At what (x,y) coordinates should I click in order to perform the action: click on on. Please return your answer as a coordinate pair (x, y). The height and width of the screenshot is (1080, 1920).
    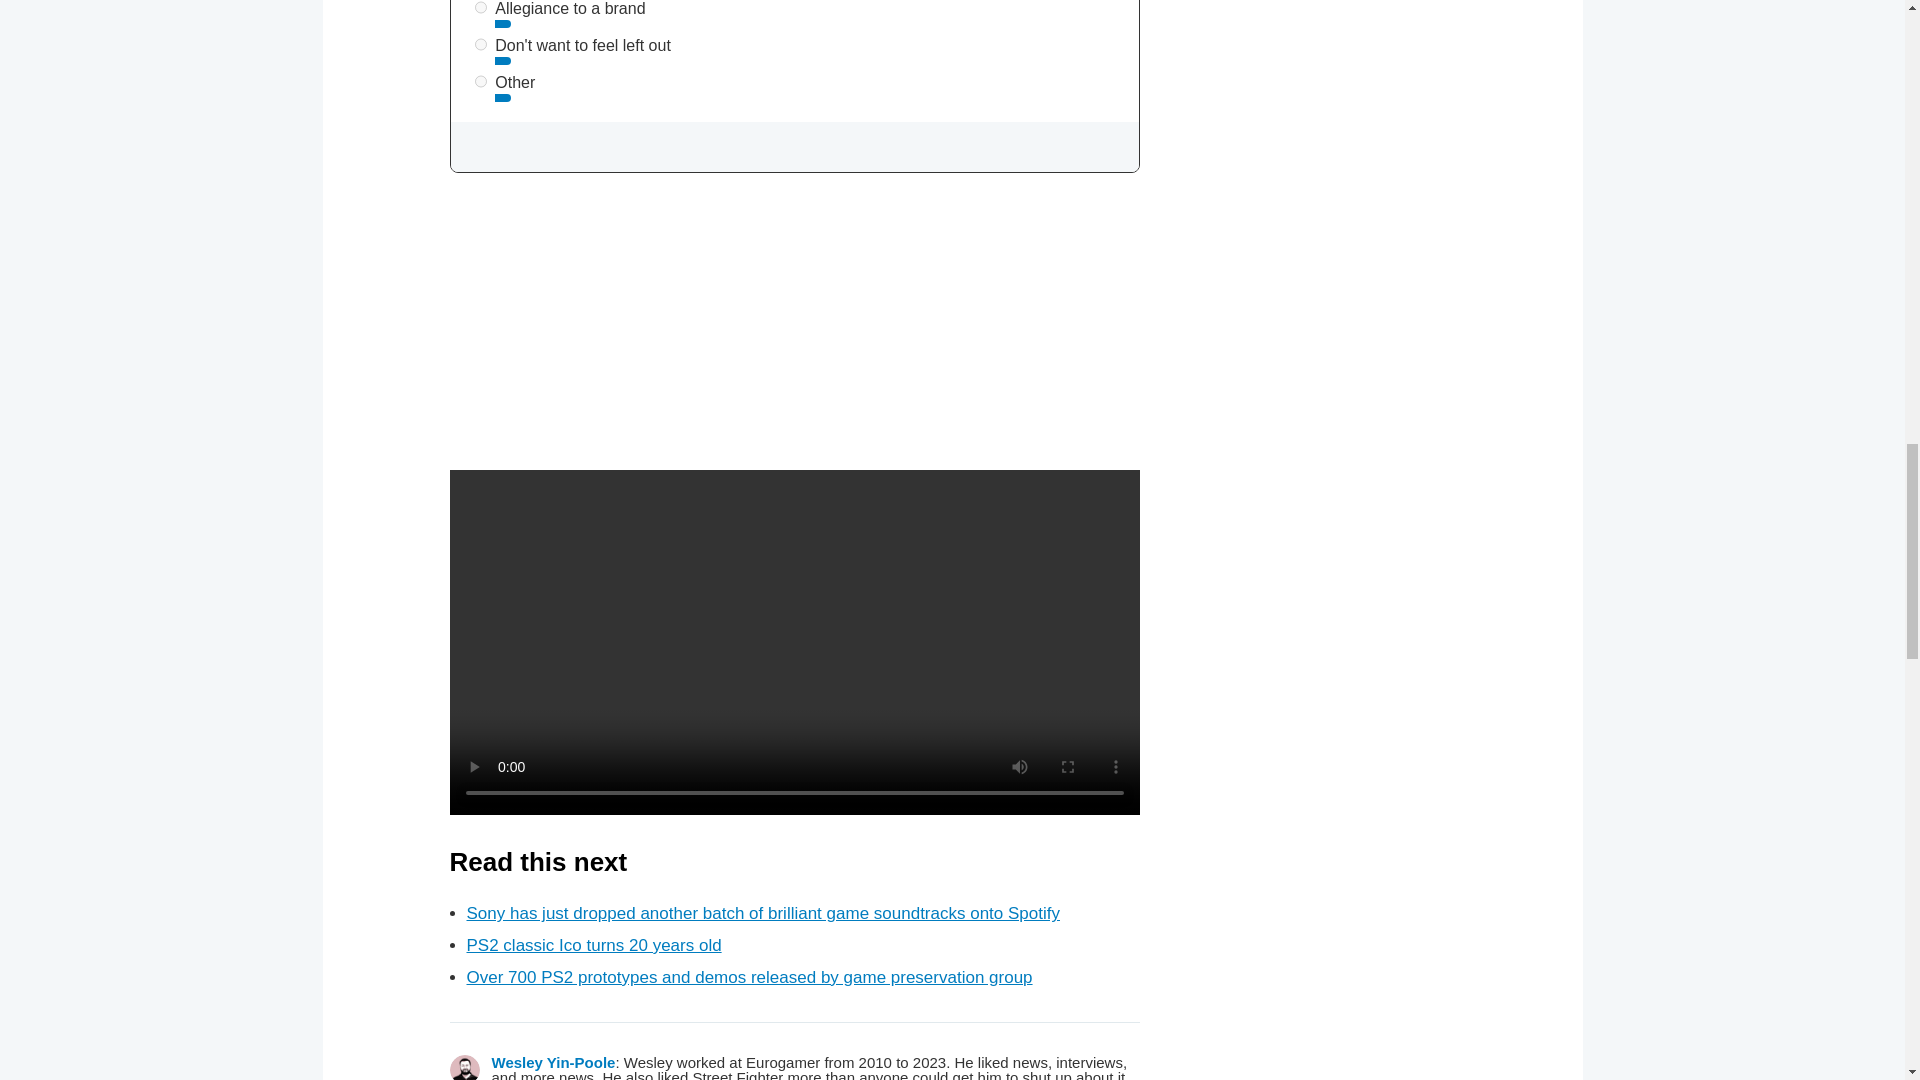
    Looking at the image, I should click on (480, 8).